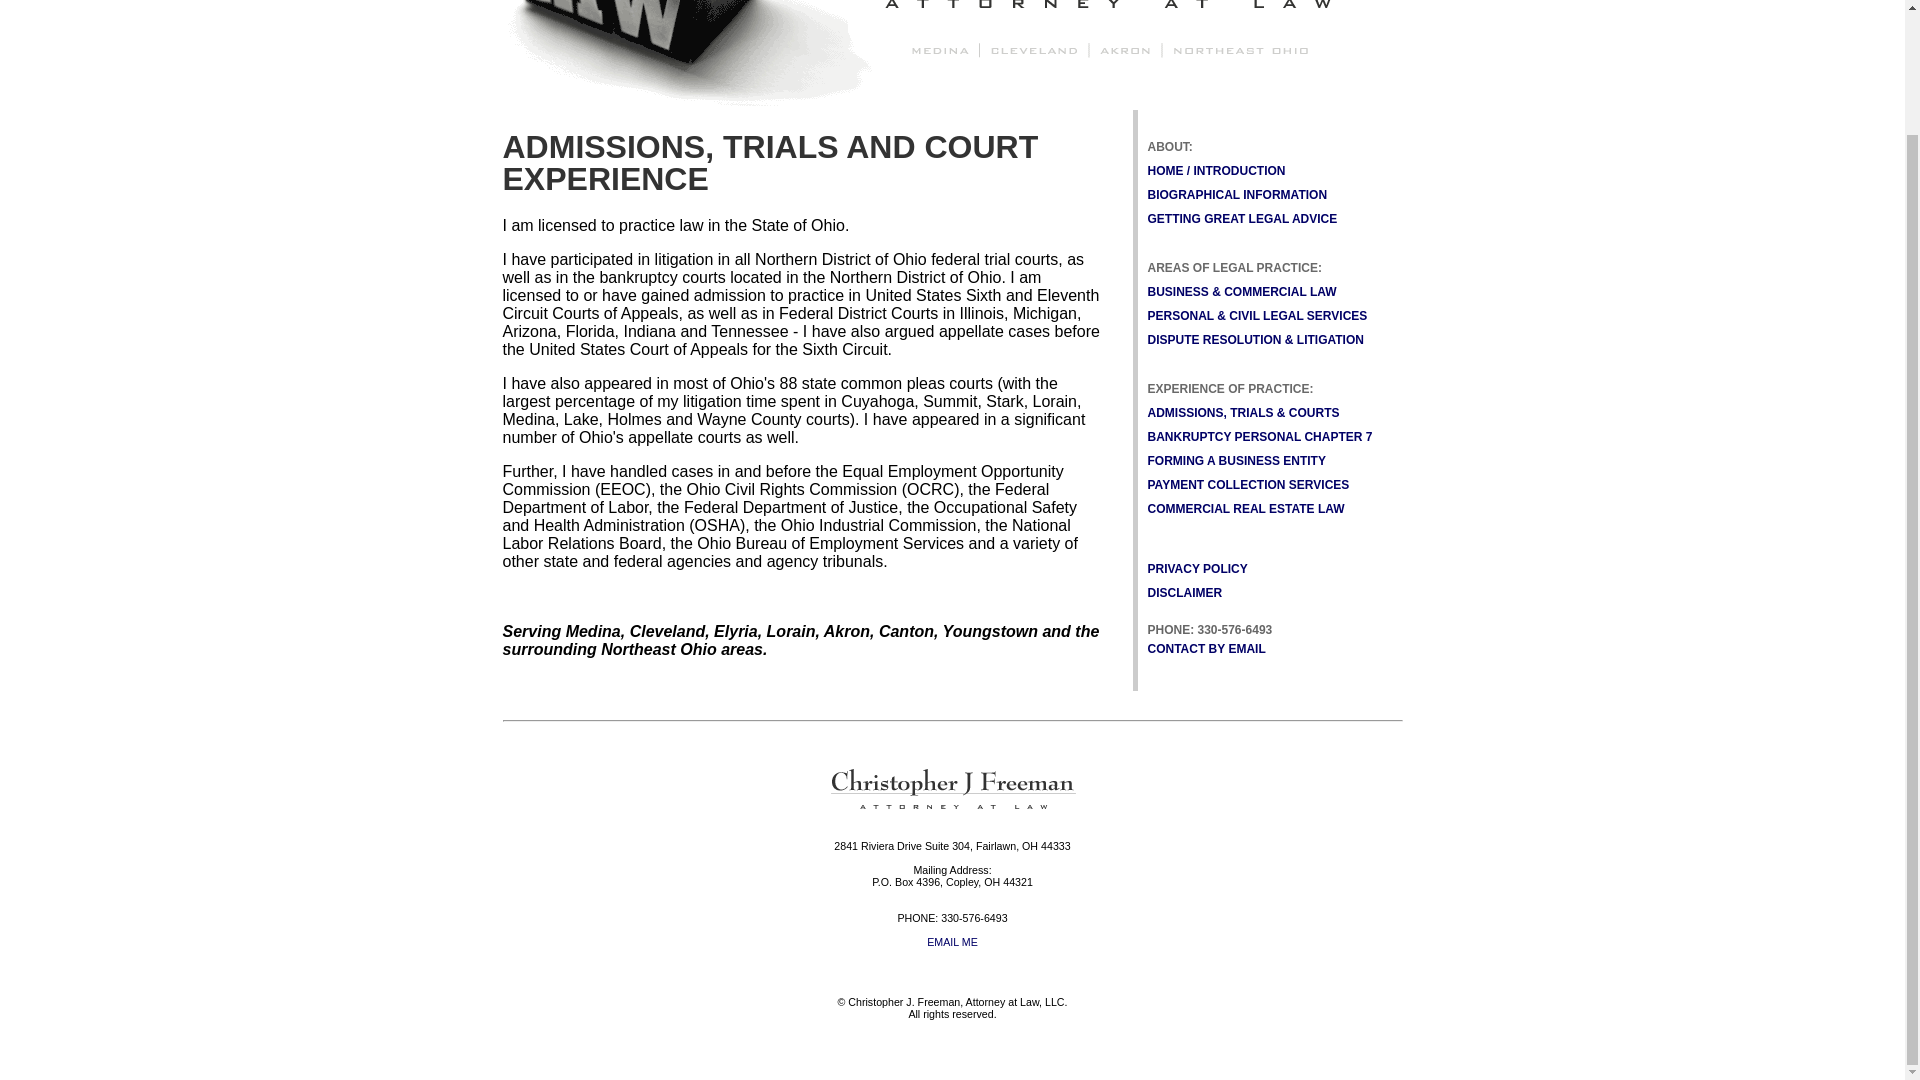 The image size is (1920, 1080). I want to click on DISCLAIMER, so click(1186, 593).